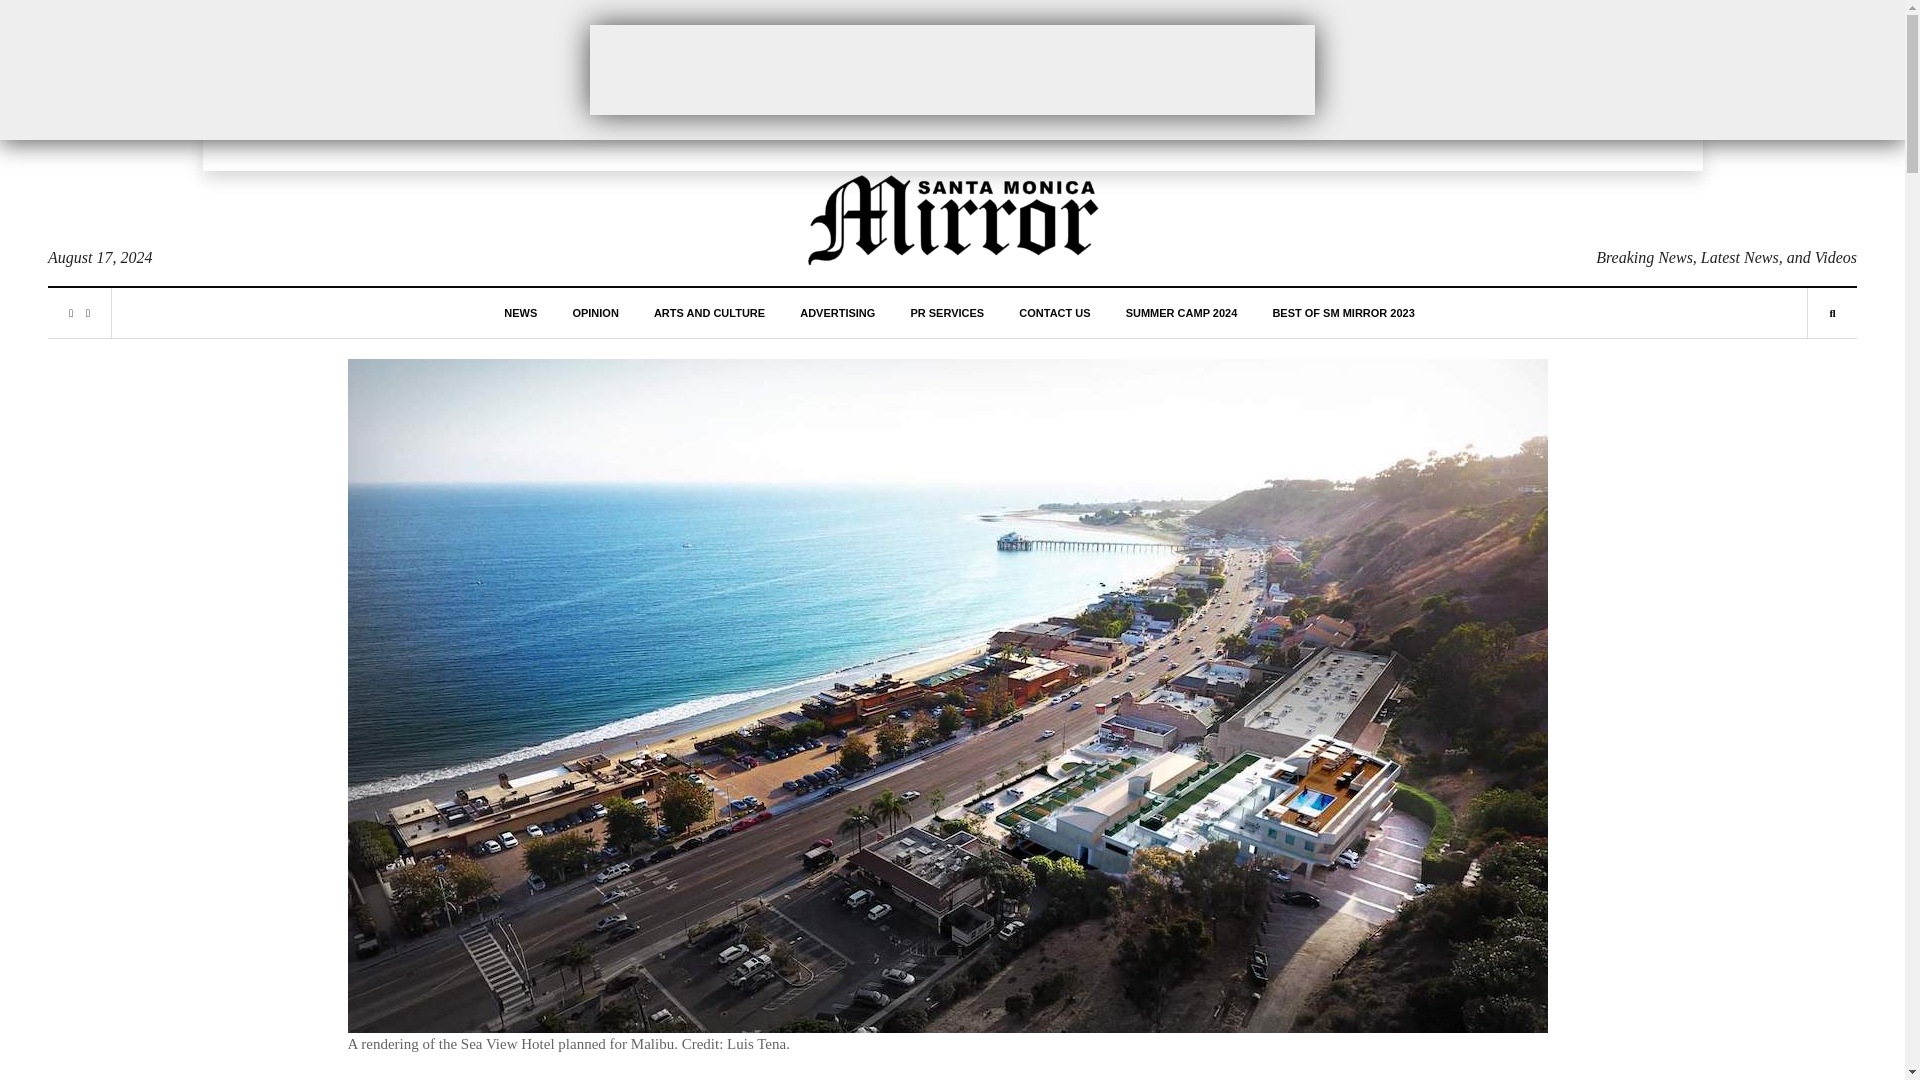 The width and height of the screenshot is (1920, 1080). Describe the element at coordinates (838, 313) in the screenshot. I see `ADVERTISING` at that location.